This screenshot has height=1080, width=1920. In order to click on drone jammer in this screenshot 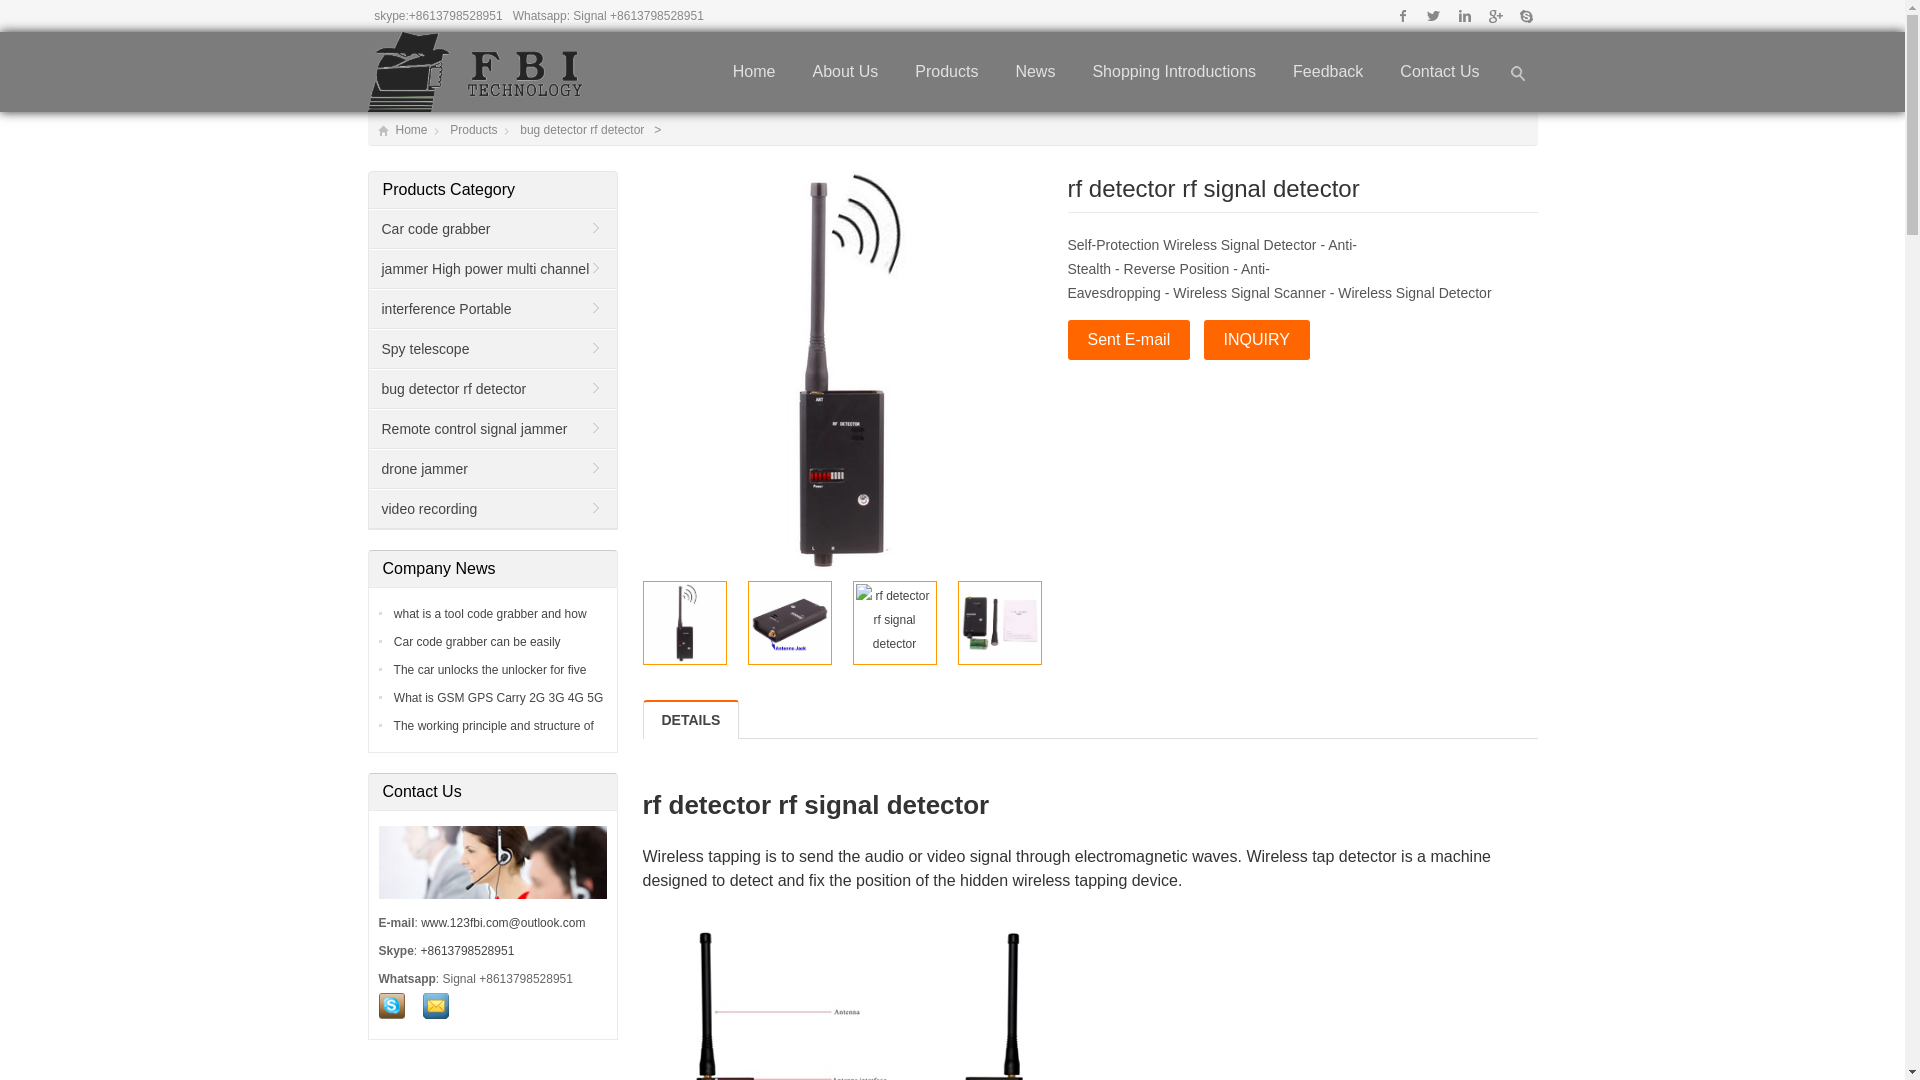, I will do `click(492, 470)`.